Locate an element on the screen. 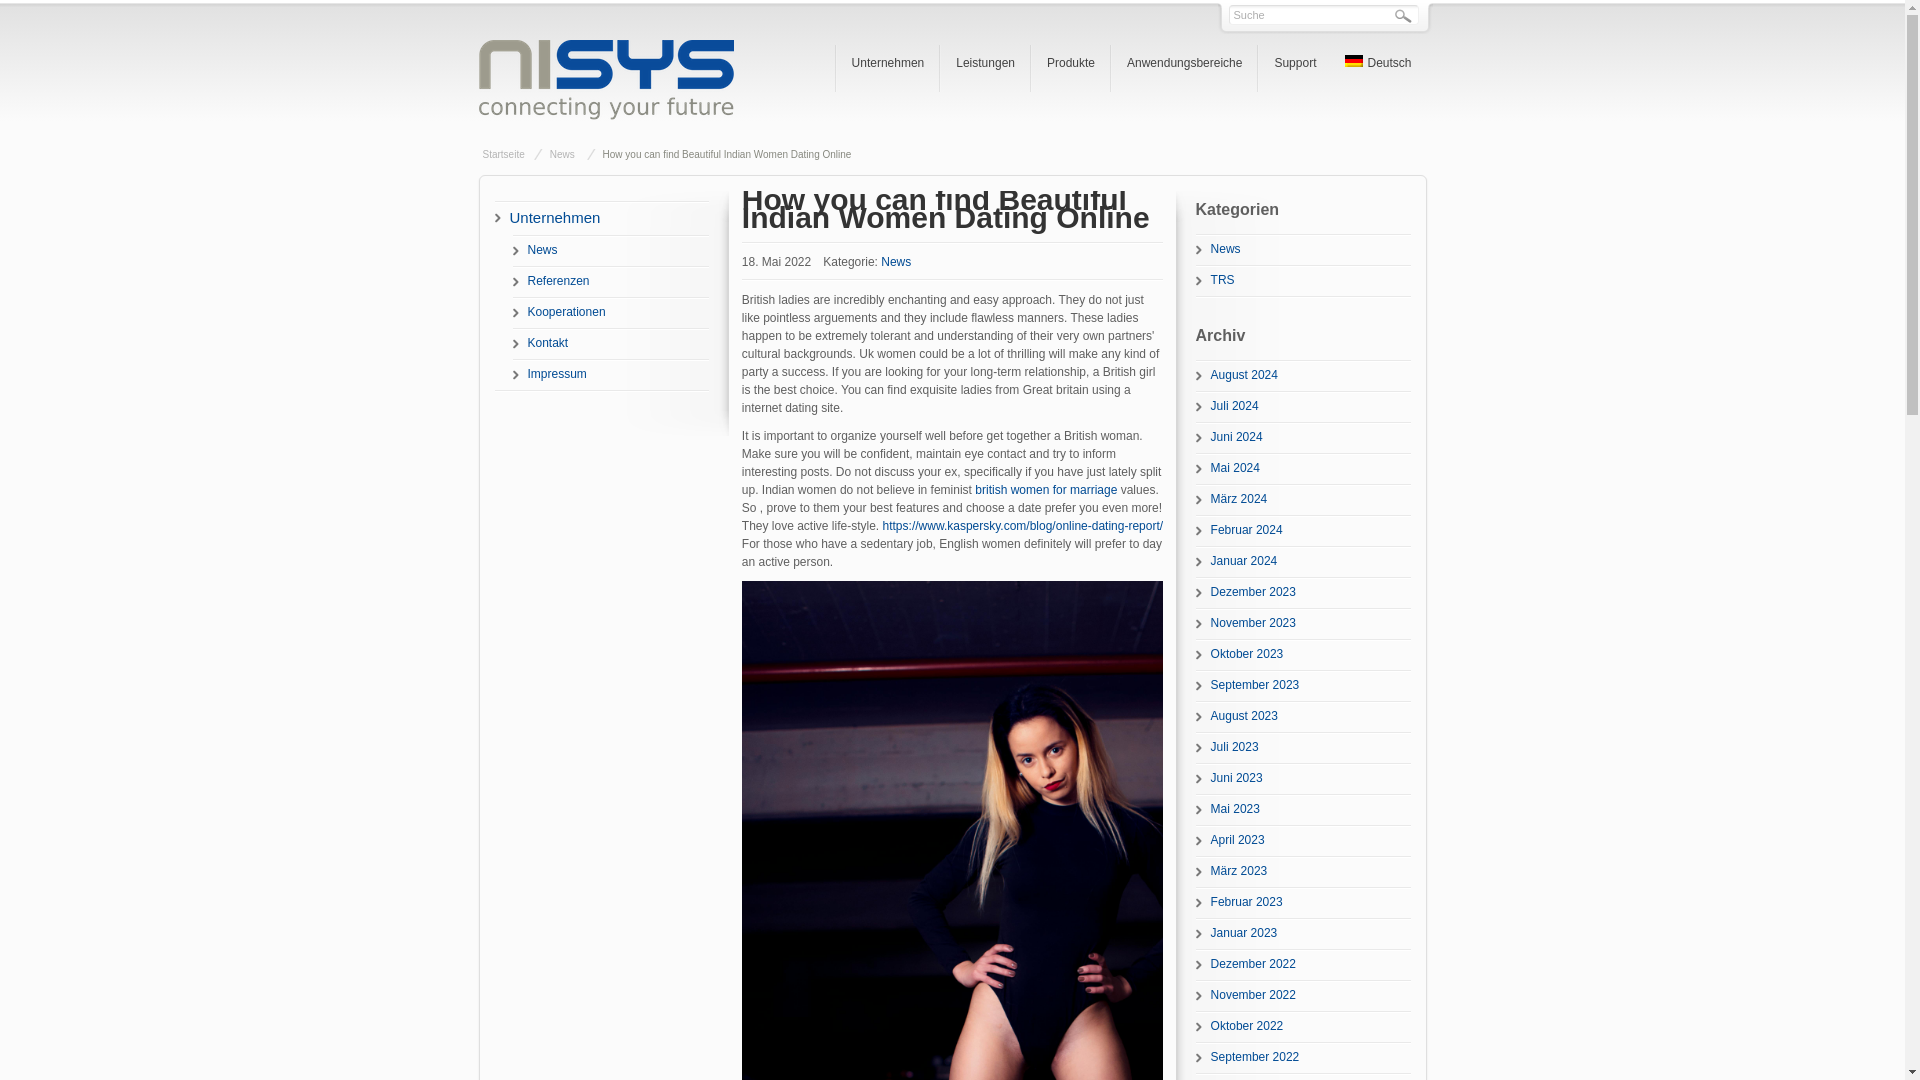 The width and height of the screenshot is (1920, 1080). Anwendungsbereiche is located at coordinates (1184, 63).